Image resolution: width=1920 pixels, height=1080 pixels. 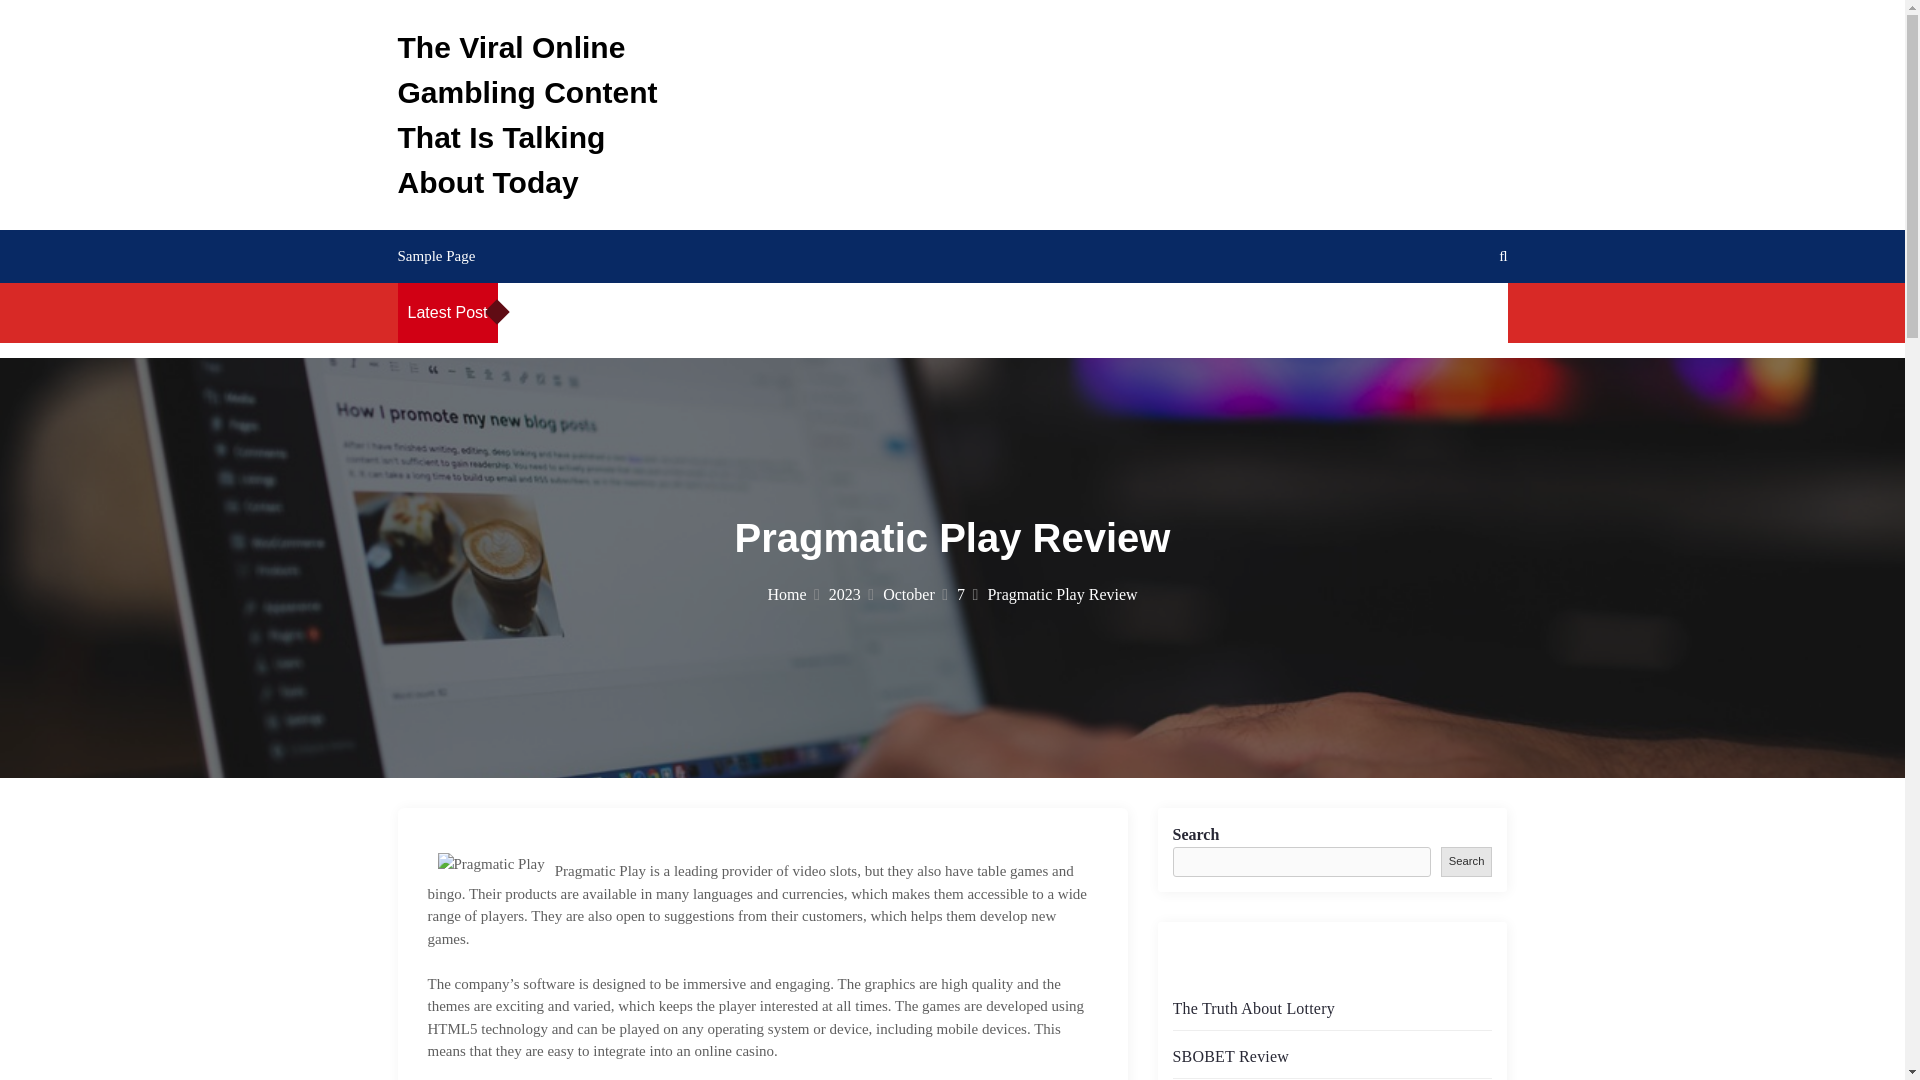 What do you see at coordinates (966, 594) in the screenshot?
I see `7` at bounding box center [966, 594].